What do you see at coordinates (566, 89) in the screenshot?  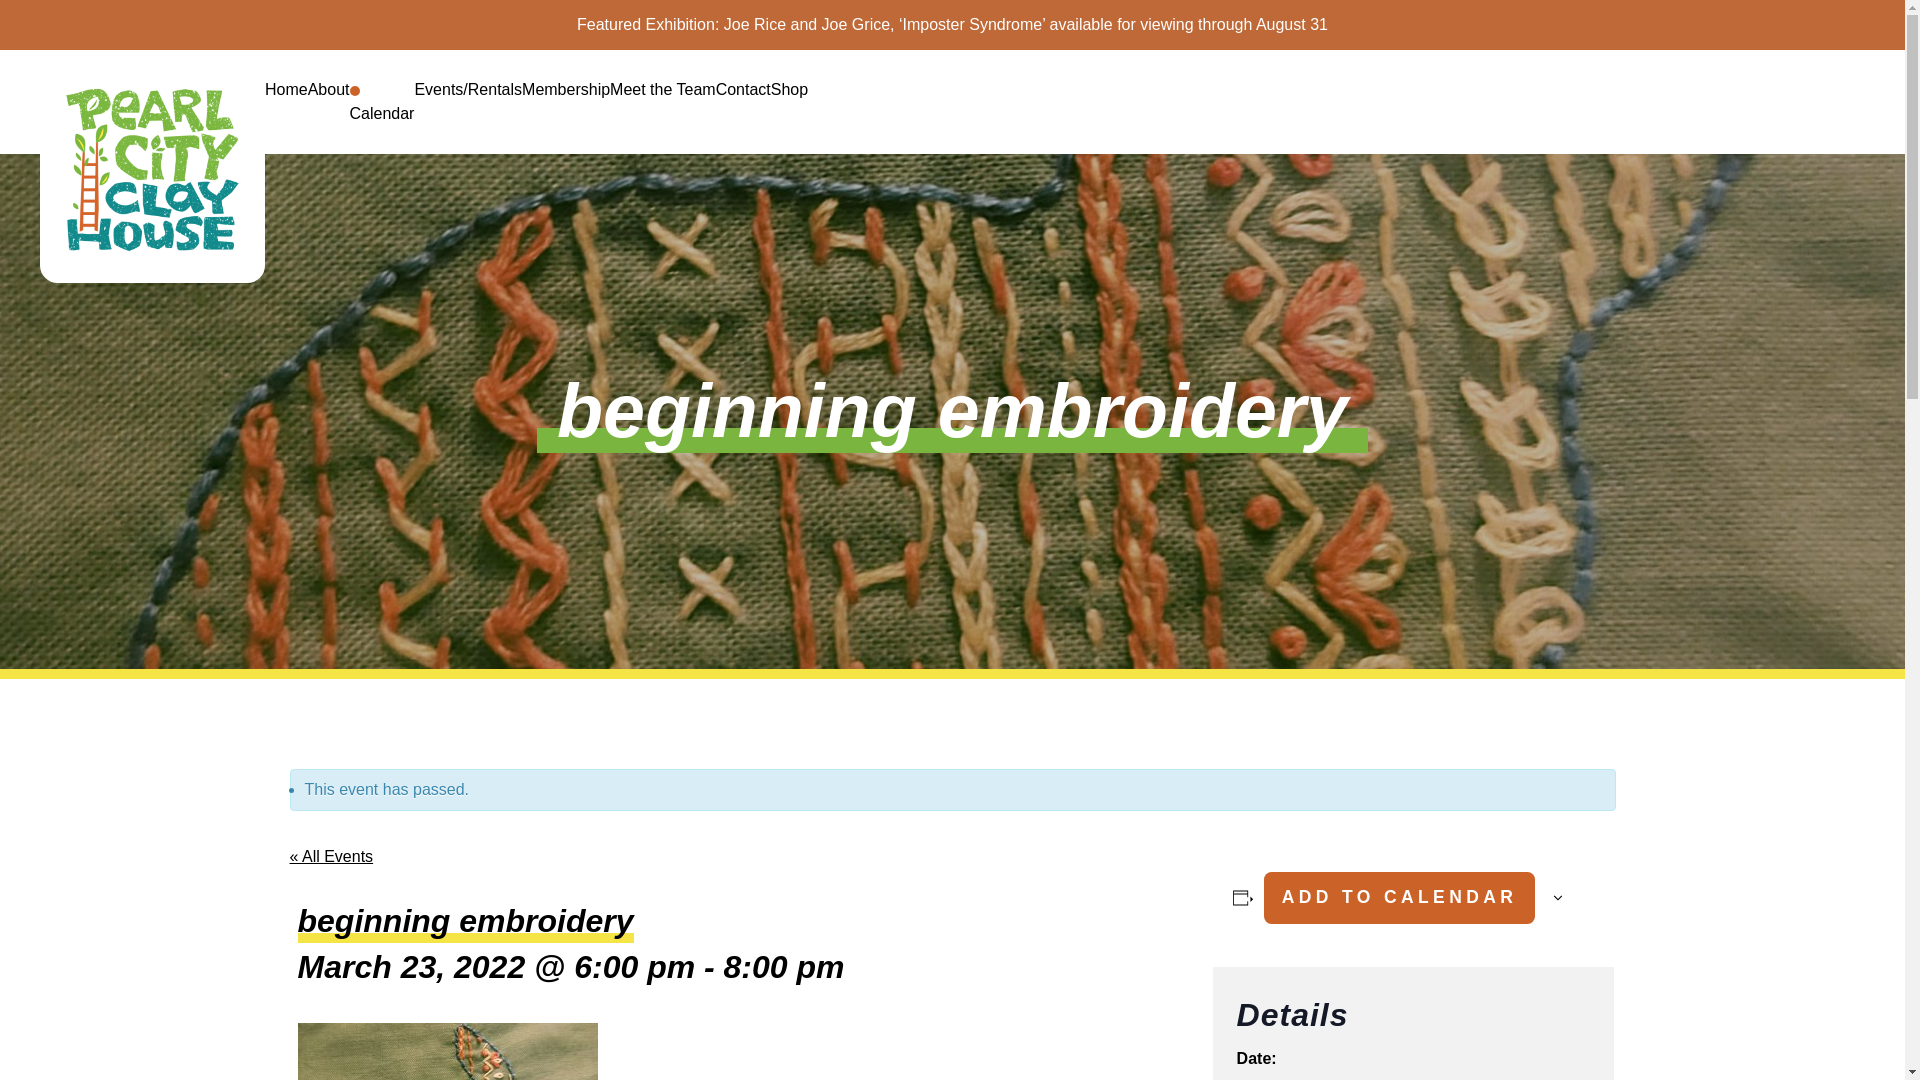 I see `Membership` at bounding box center [566, 89].